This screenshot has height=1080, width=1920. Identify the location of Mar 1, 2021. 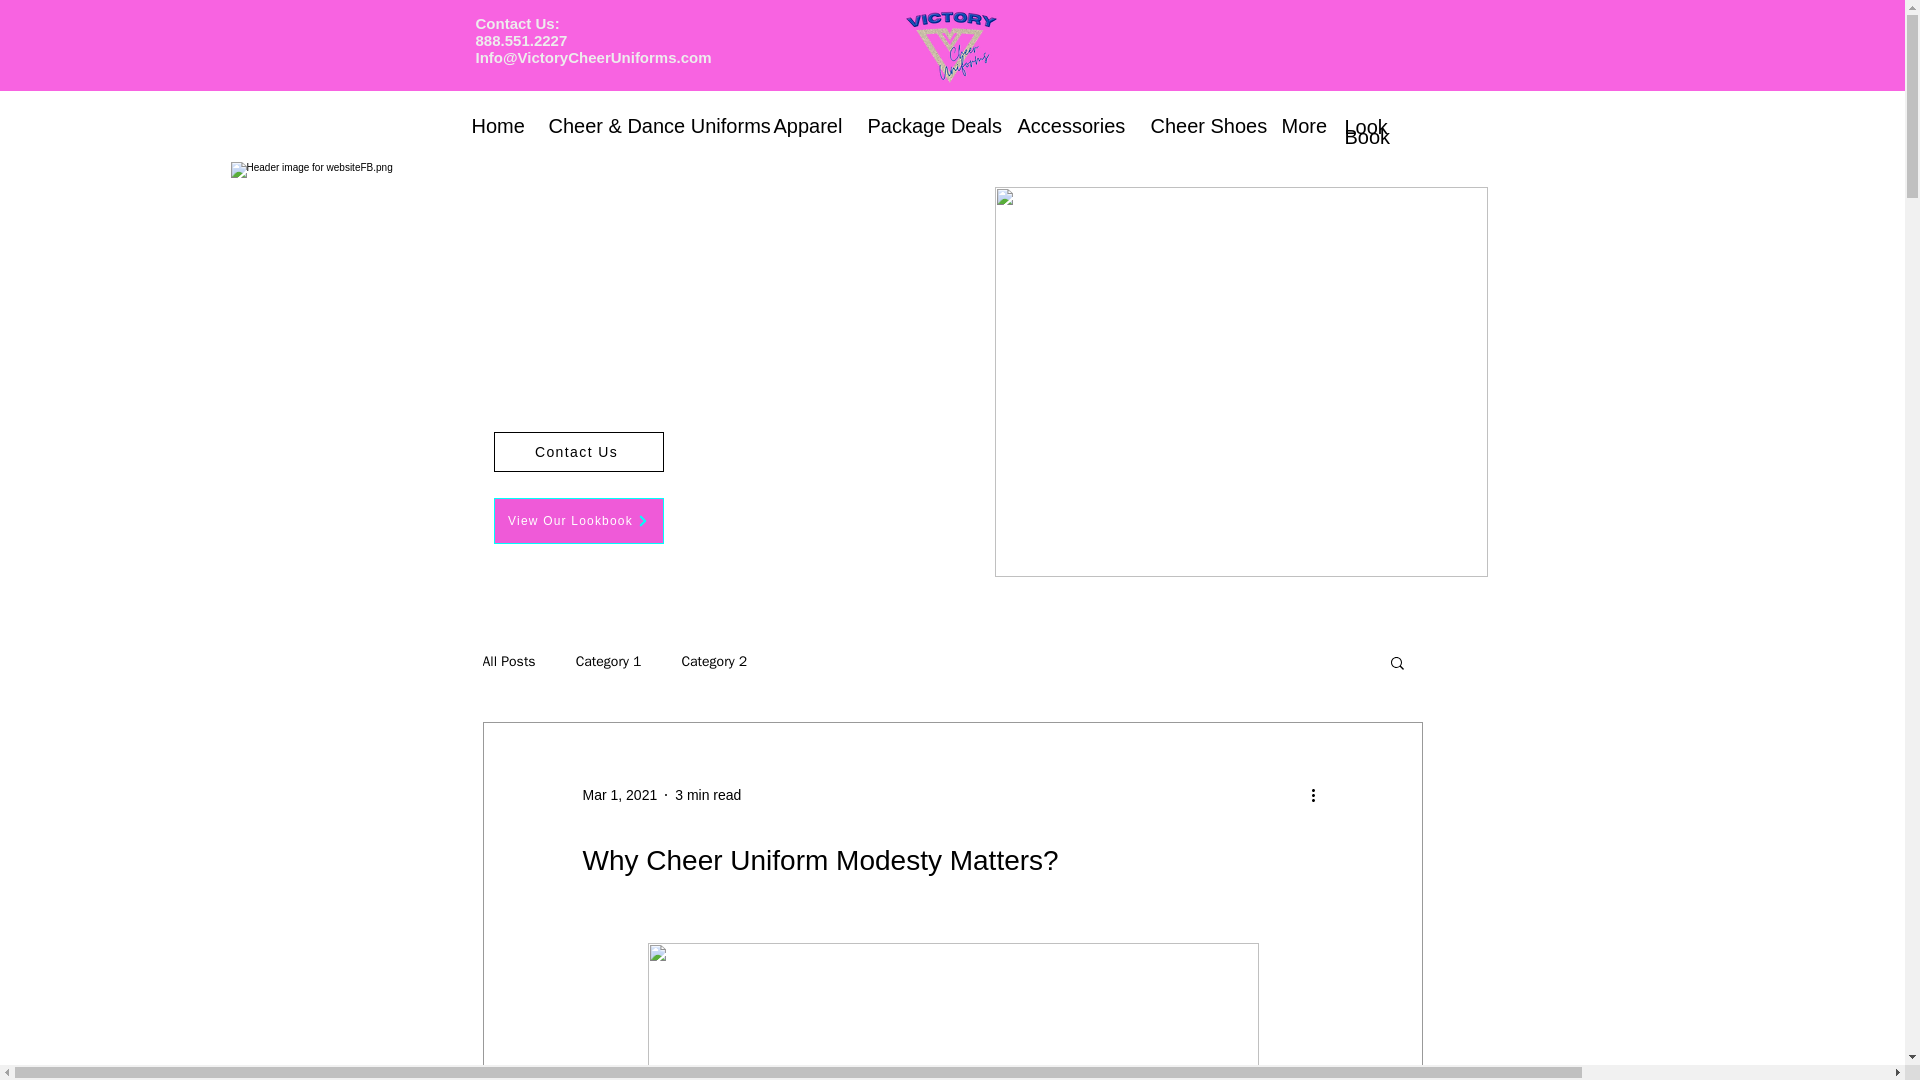
(618, 794).